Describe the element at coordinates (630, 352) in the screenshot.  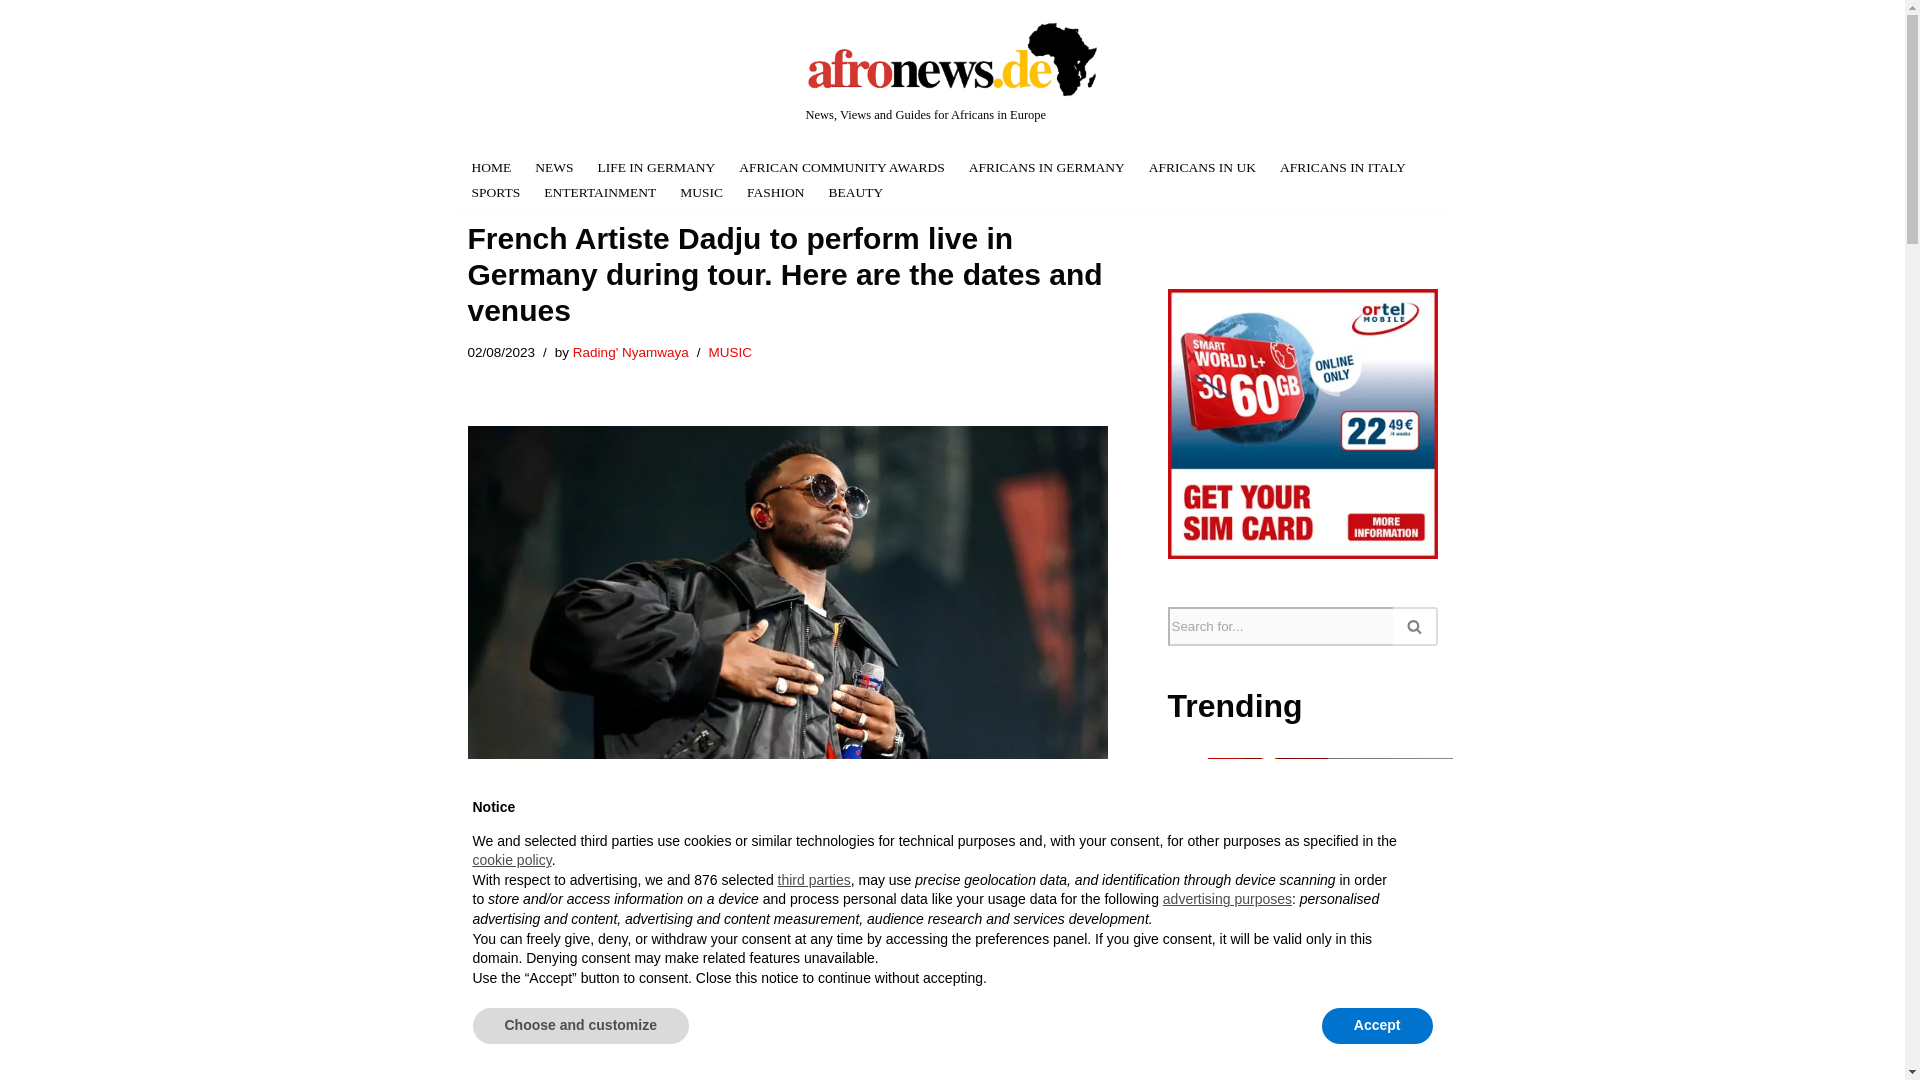
I see `Rading' Nyamwaya` at that location.